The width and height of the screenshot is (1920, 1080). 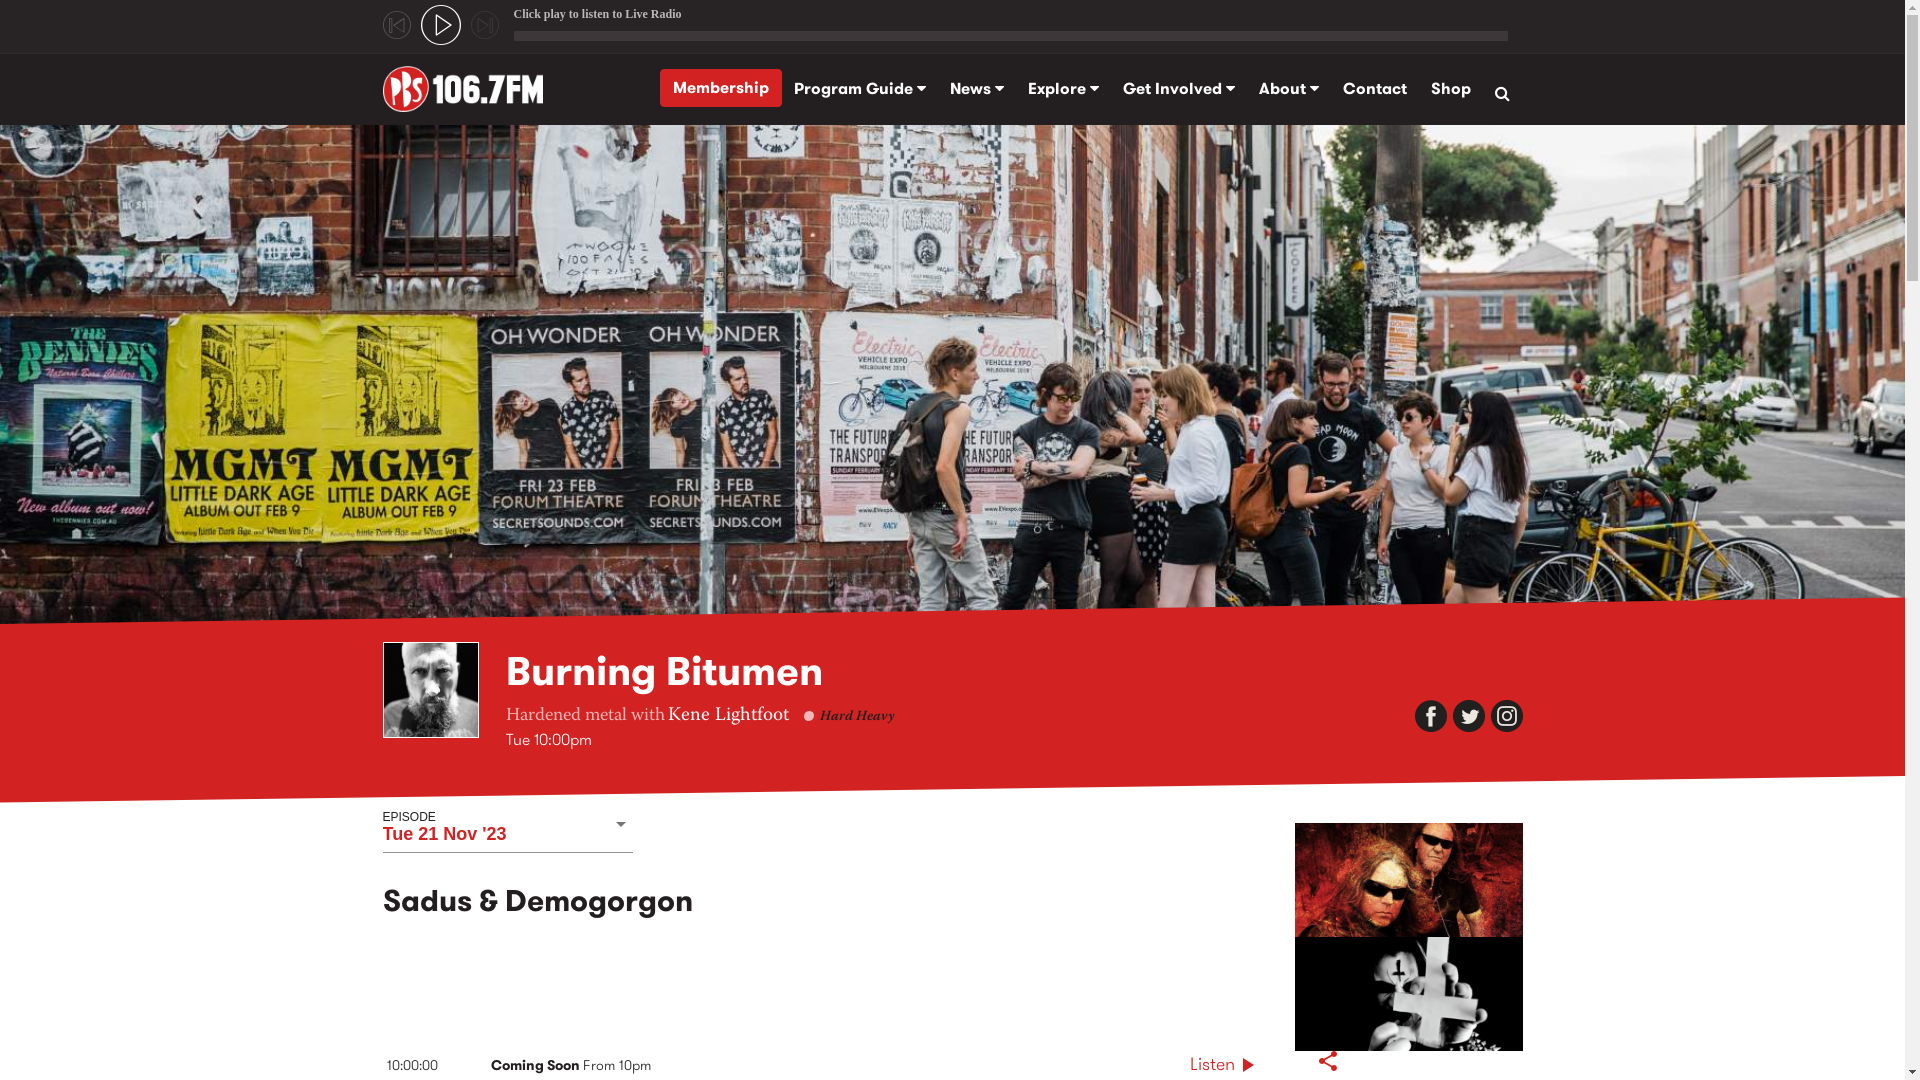 I want to click on Facebook Page, so click(x=1430, y=716).